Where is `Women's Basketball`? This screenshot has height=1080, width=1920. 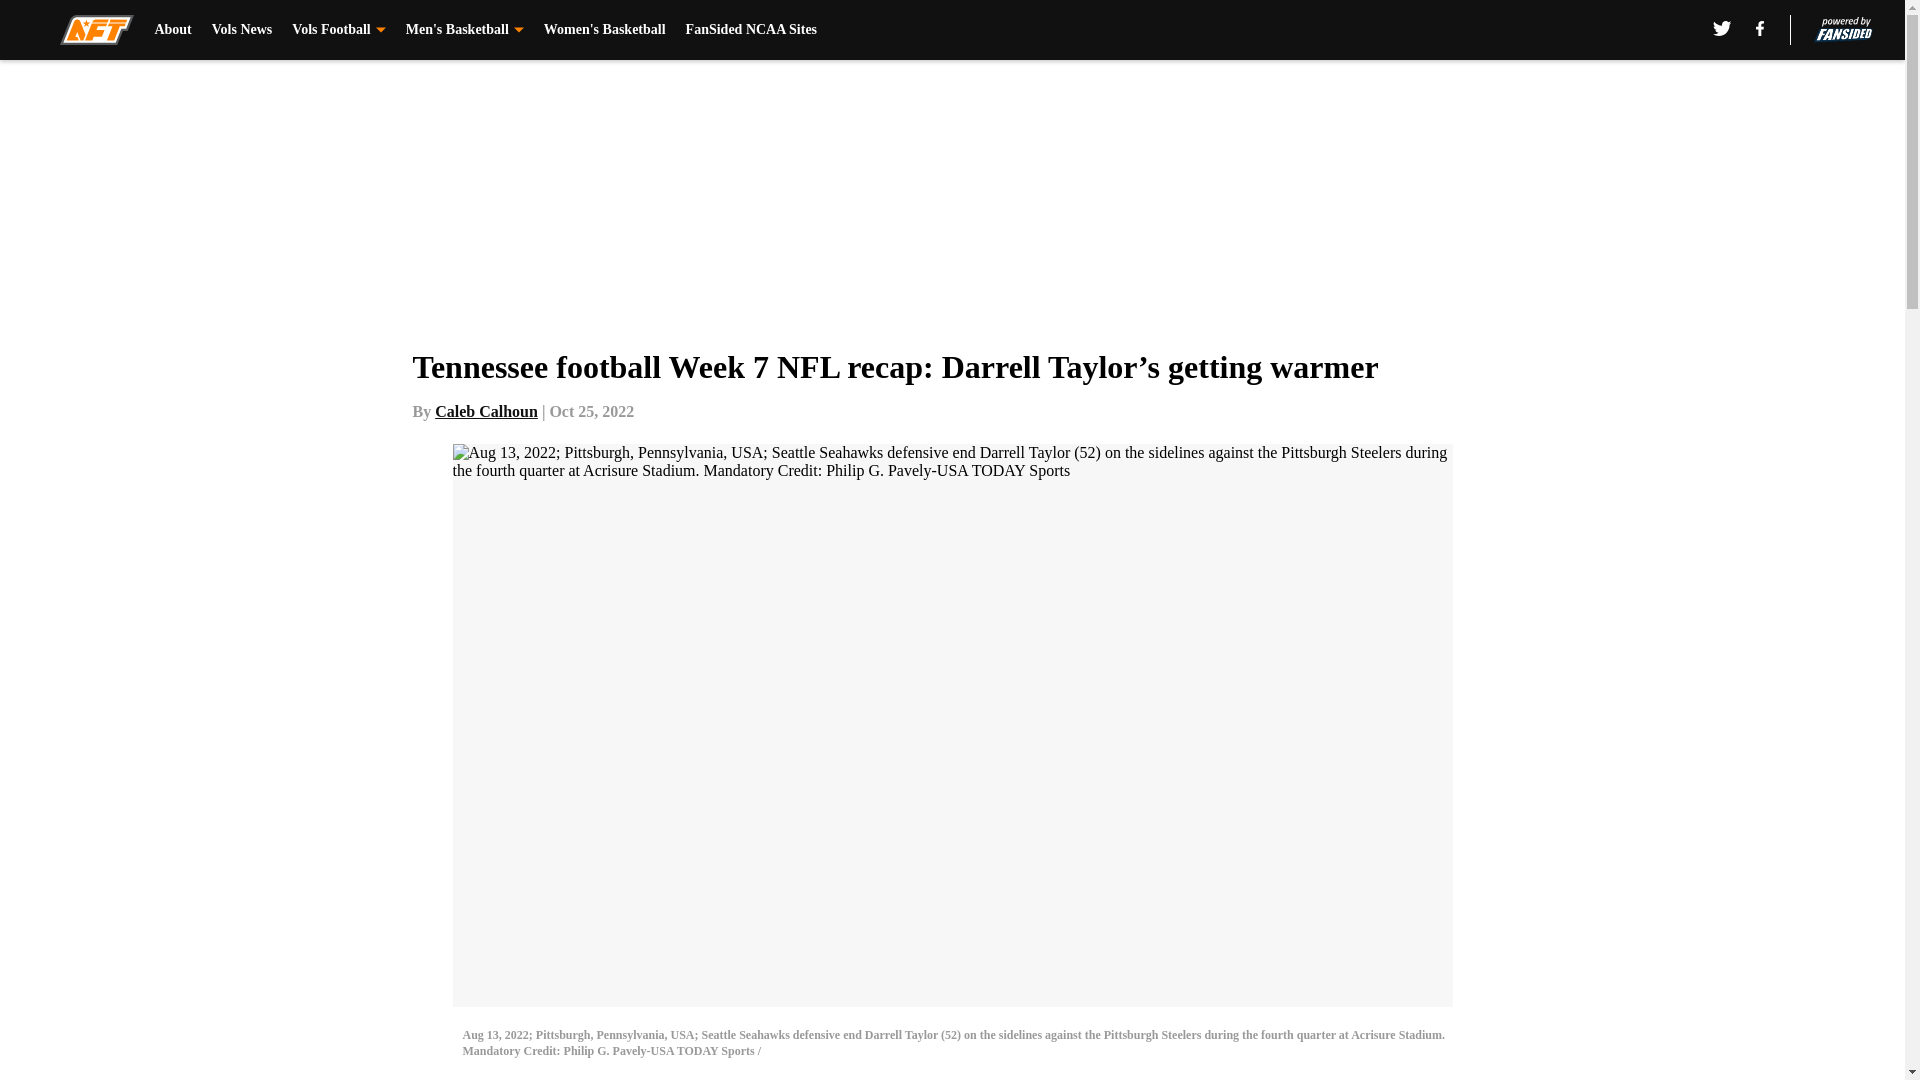
Women's Basketball is located at coordinates (604, 30).